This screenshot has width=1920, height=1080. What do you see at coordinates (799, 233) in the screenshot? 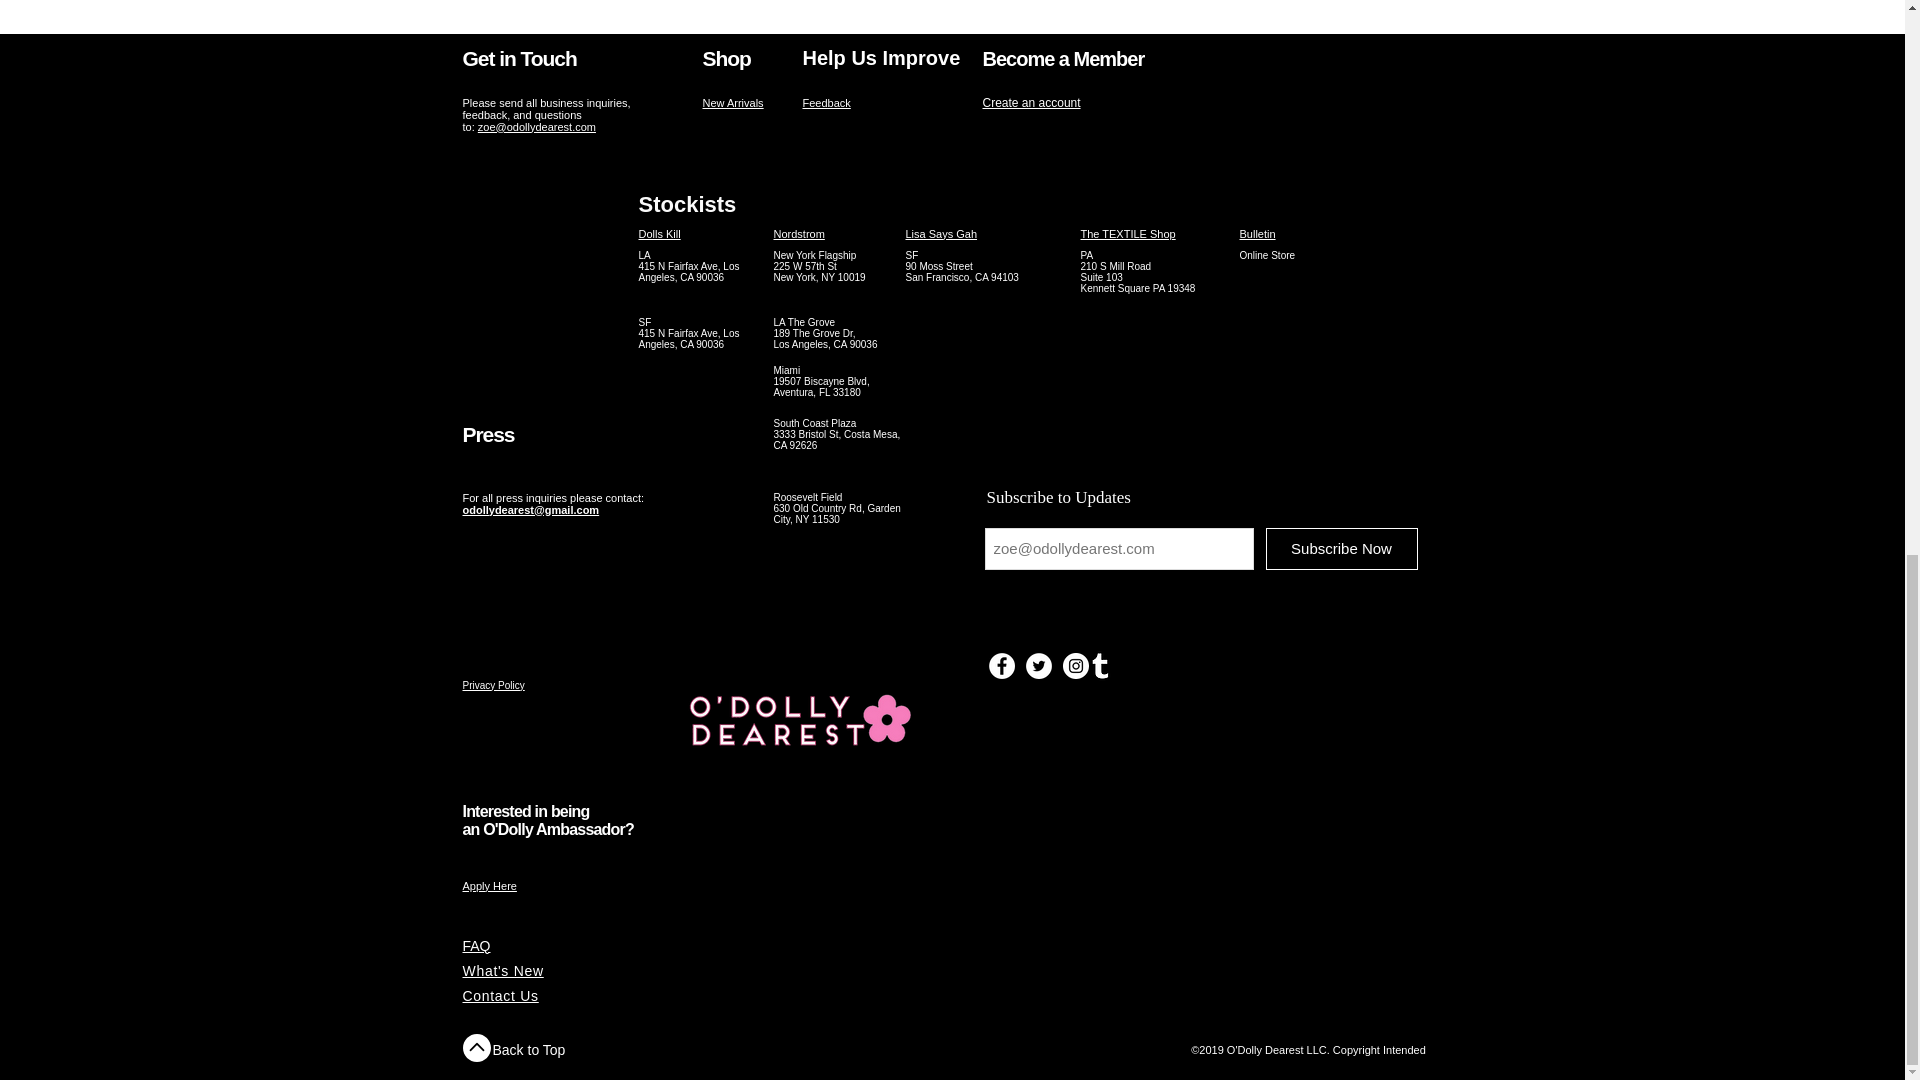
I see `Nordstrom` at bounding box center [799, 233].